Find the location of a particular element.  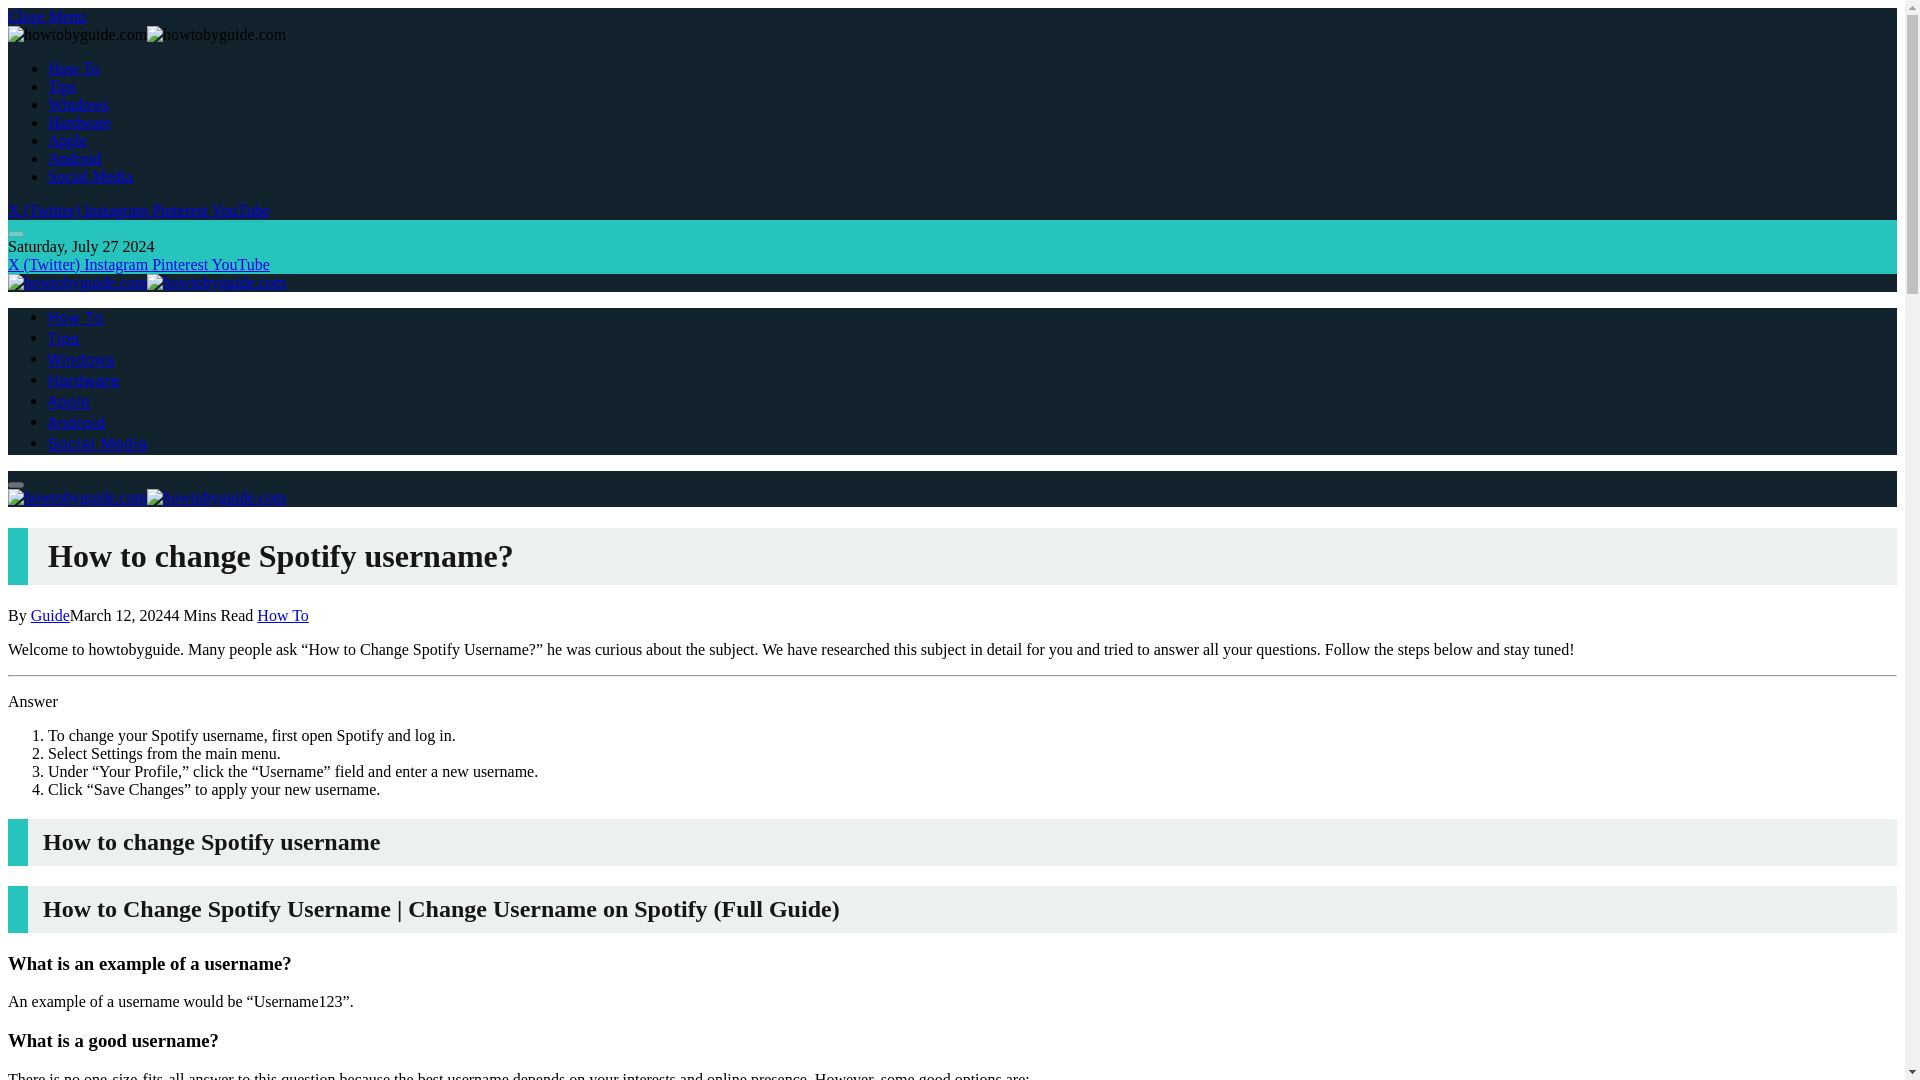

Pinterest is located at coordinates (181, 264).